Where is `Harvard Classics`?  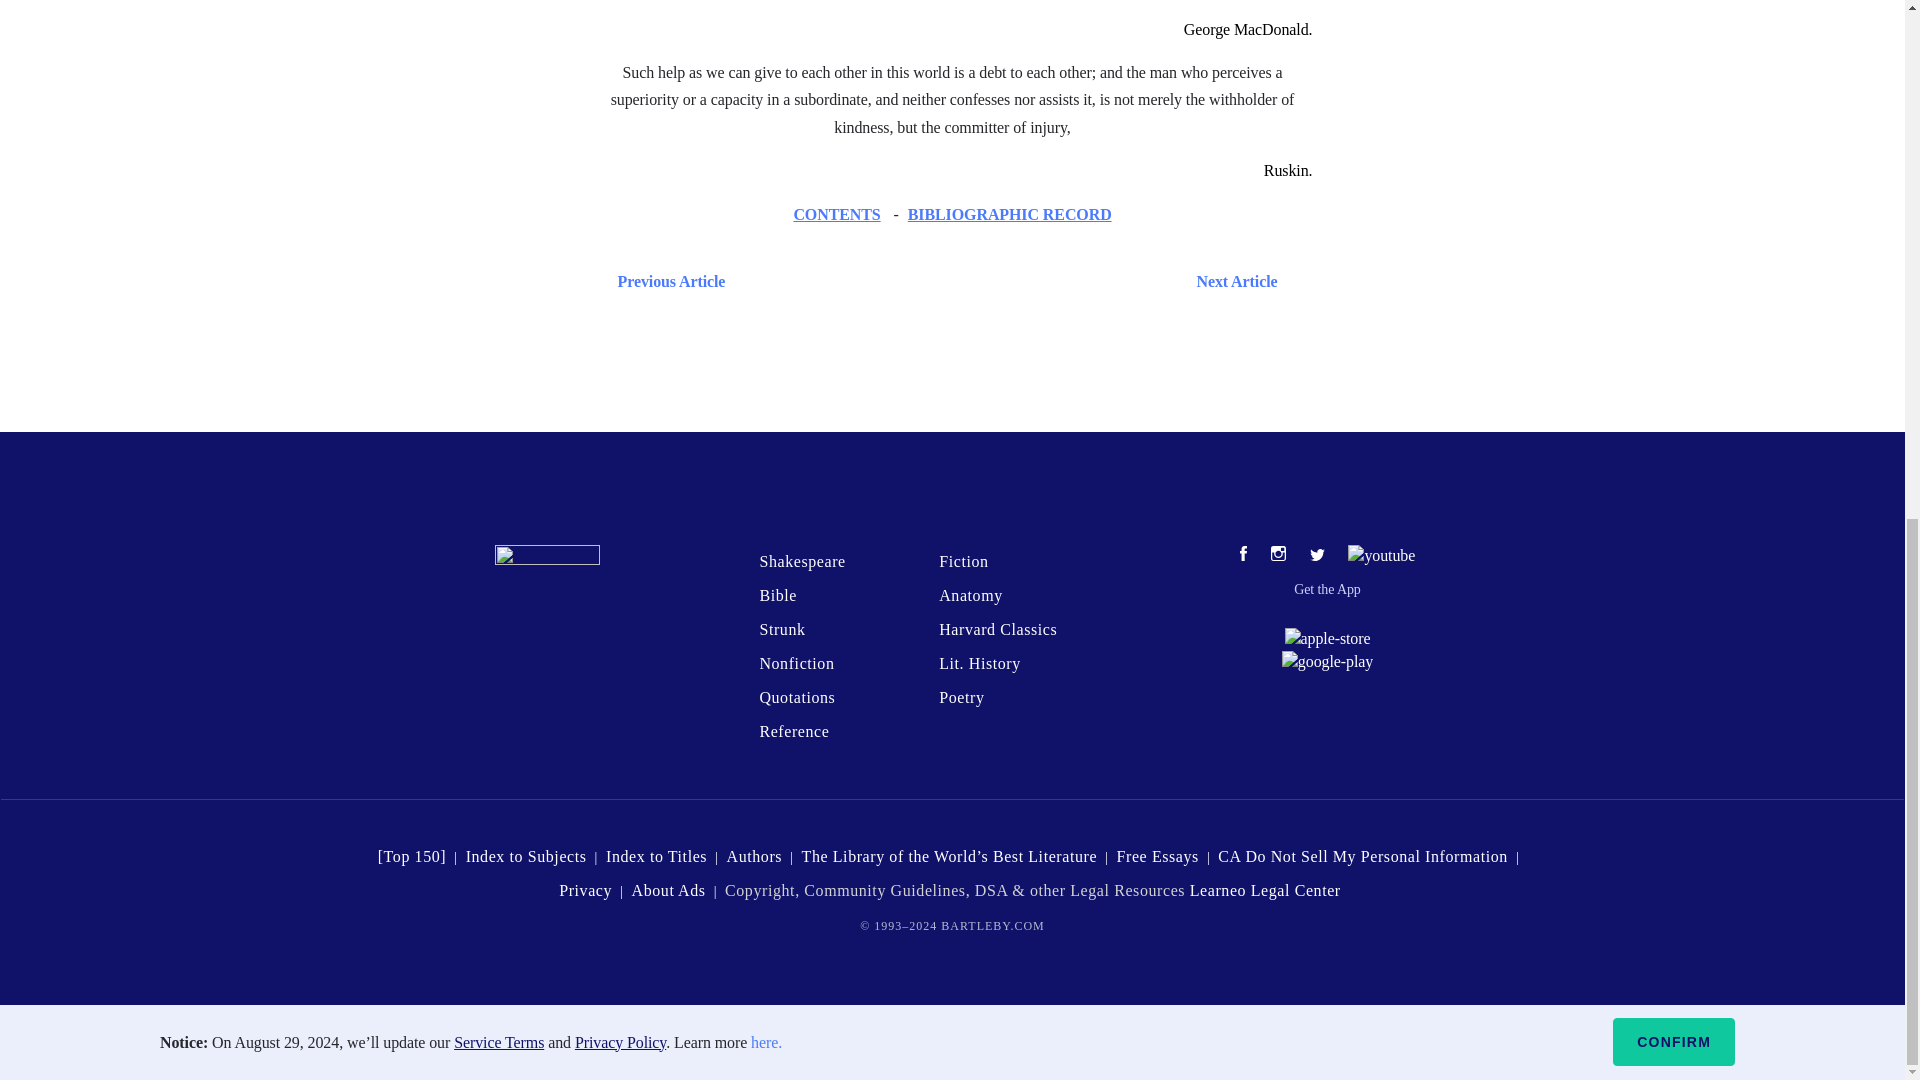 Harvard Classics is located at coordinates (998, 630).